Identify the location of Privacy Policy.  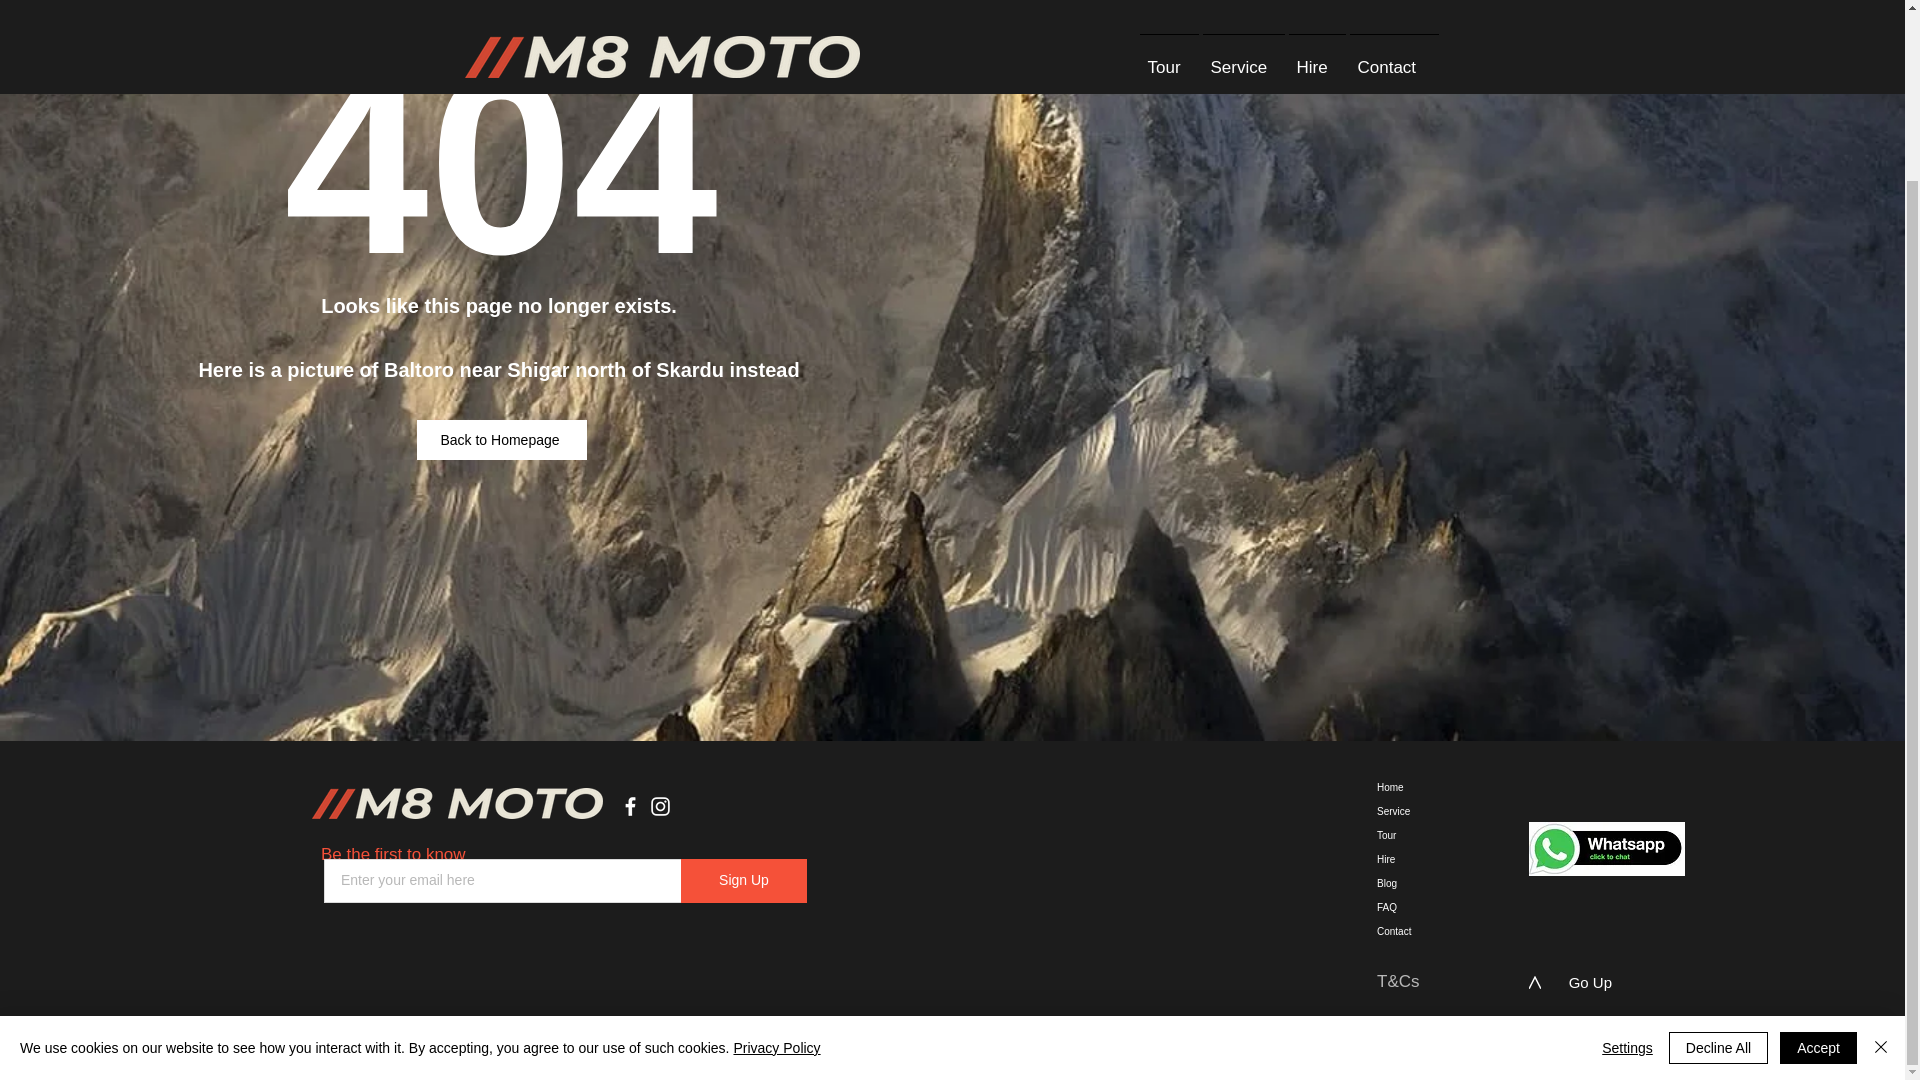
(776, 845).